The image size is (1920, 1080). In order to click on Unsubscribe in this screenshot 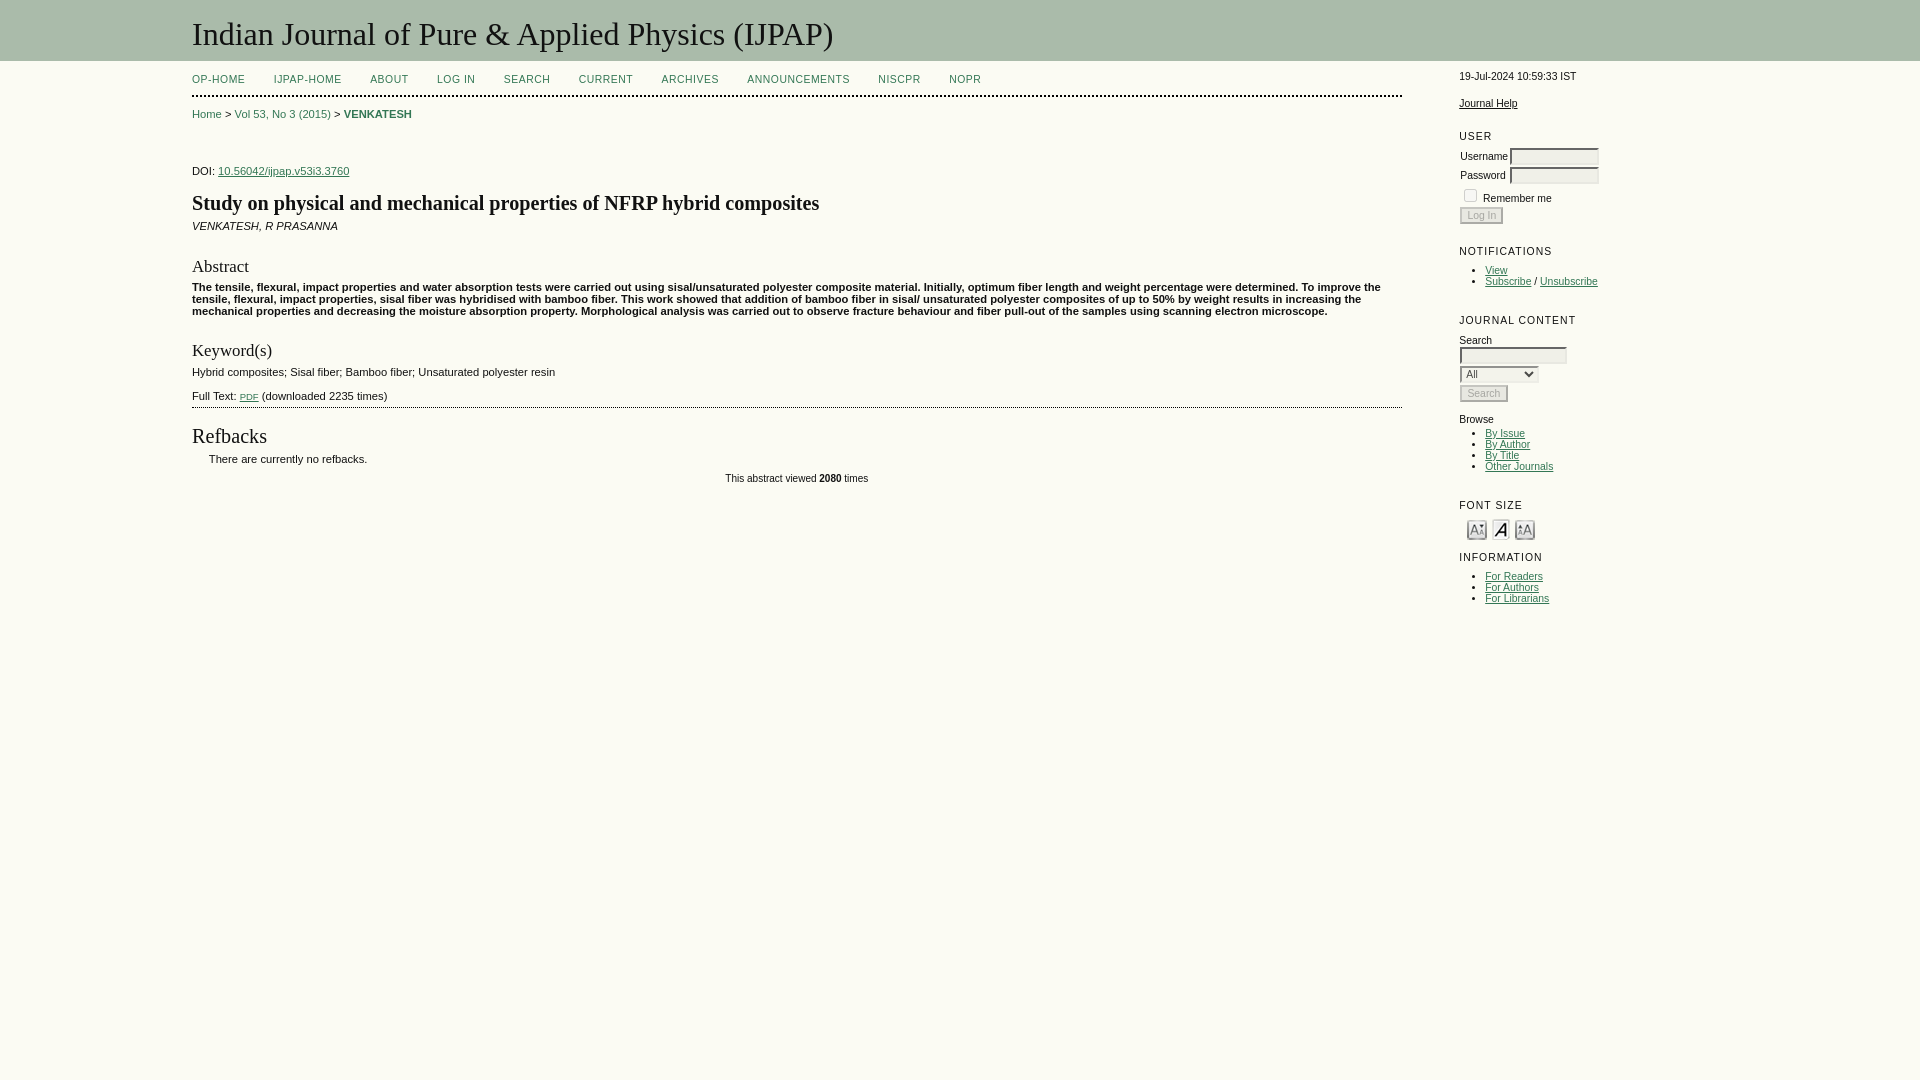, I will do `click(1568, 282)`.